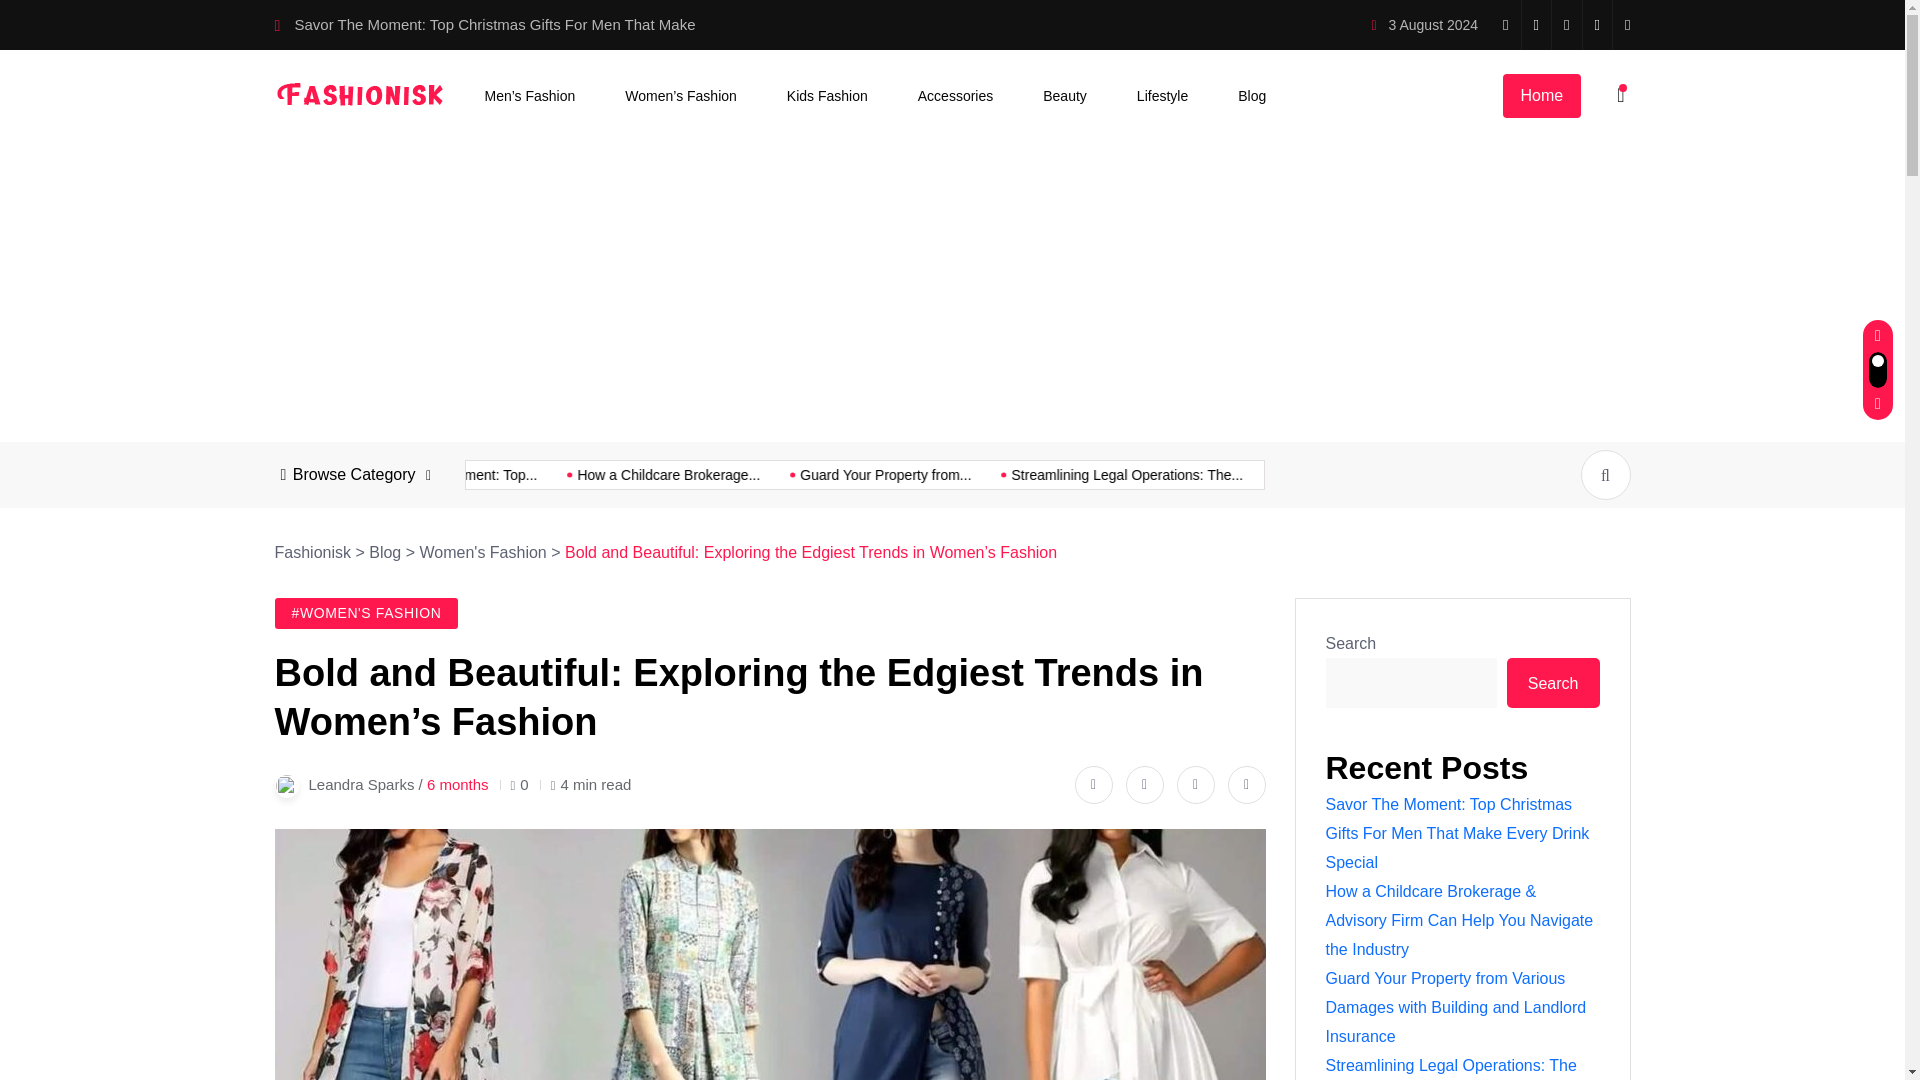 This screenshot has width=1920, height=1080. Describe the element at coordinates (312, 552) in the screenshot. I see `Go to Fashionisk.` at that location.